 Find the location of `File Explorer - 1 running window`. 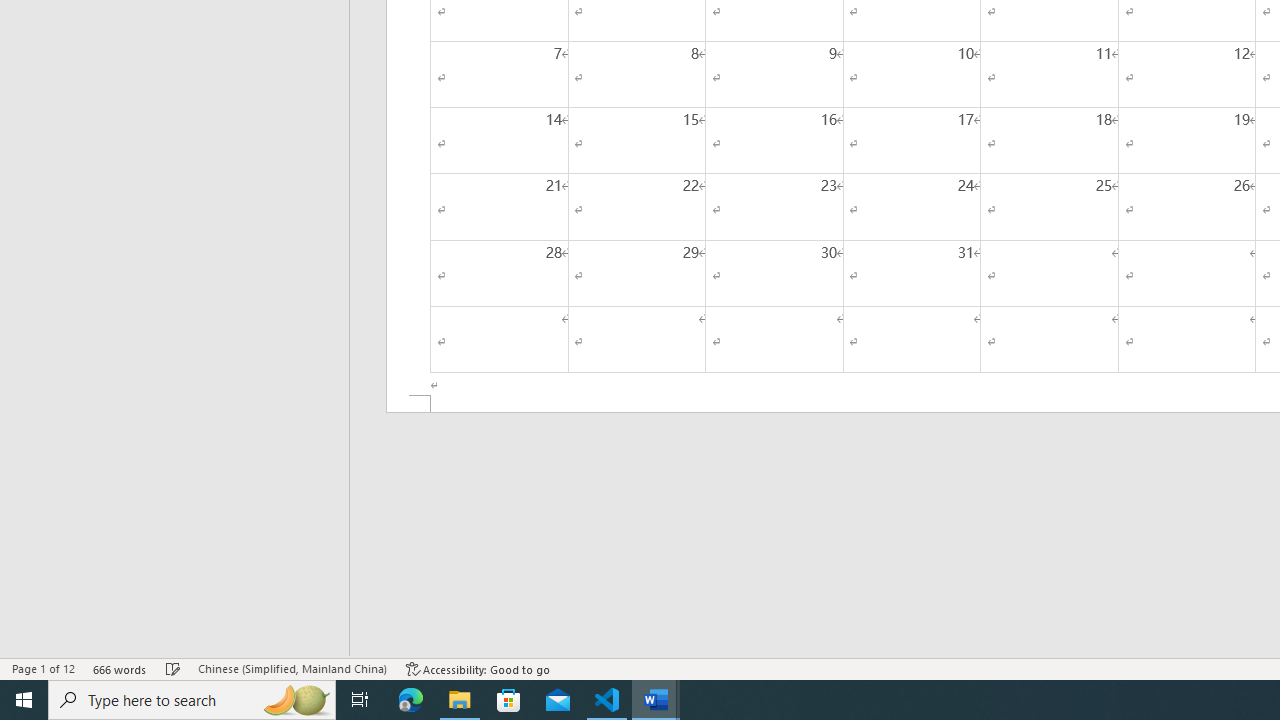

File Explorer - 1 running window is located at coordinates (460, 700).